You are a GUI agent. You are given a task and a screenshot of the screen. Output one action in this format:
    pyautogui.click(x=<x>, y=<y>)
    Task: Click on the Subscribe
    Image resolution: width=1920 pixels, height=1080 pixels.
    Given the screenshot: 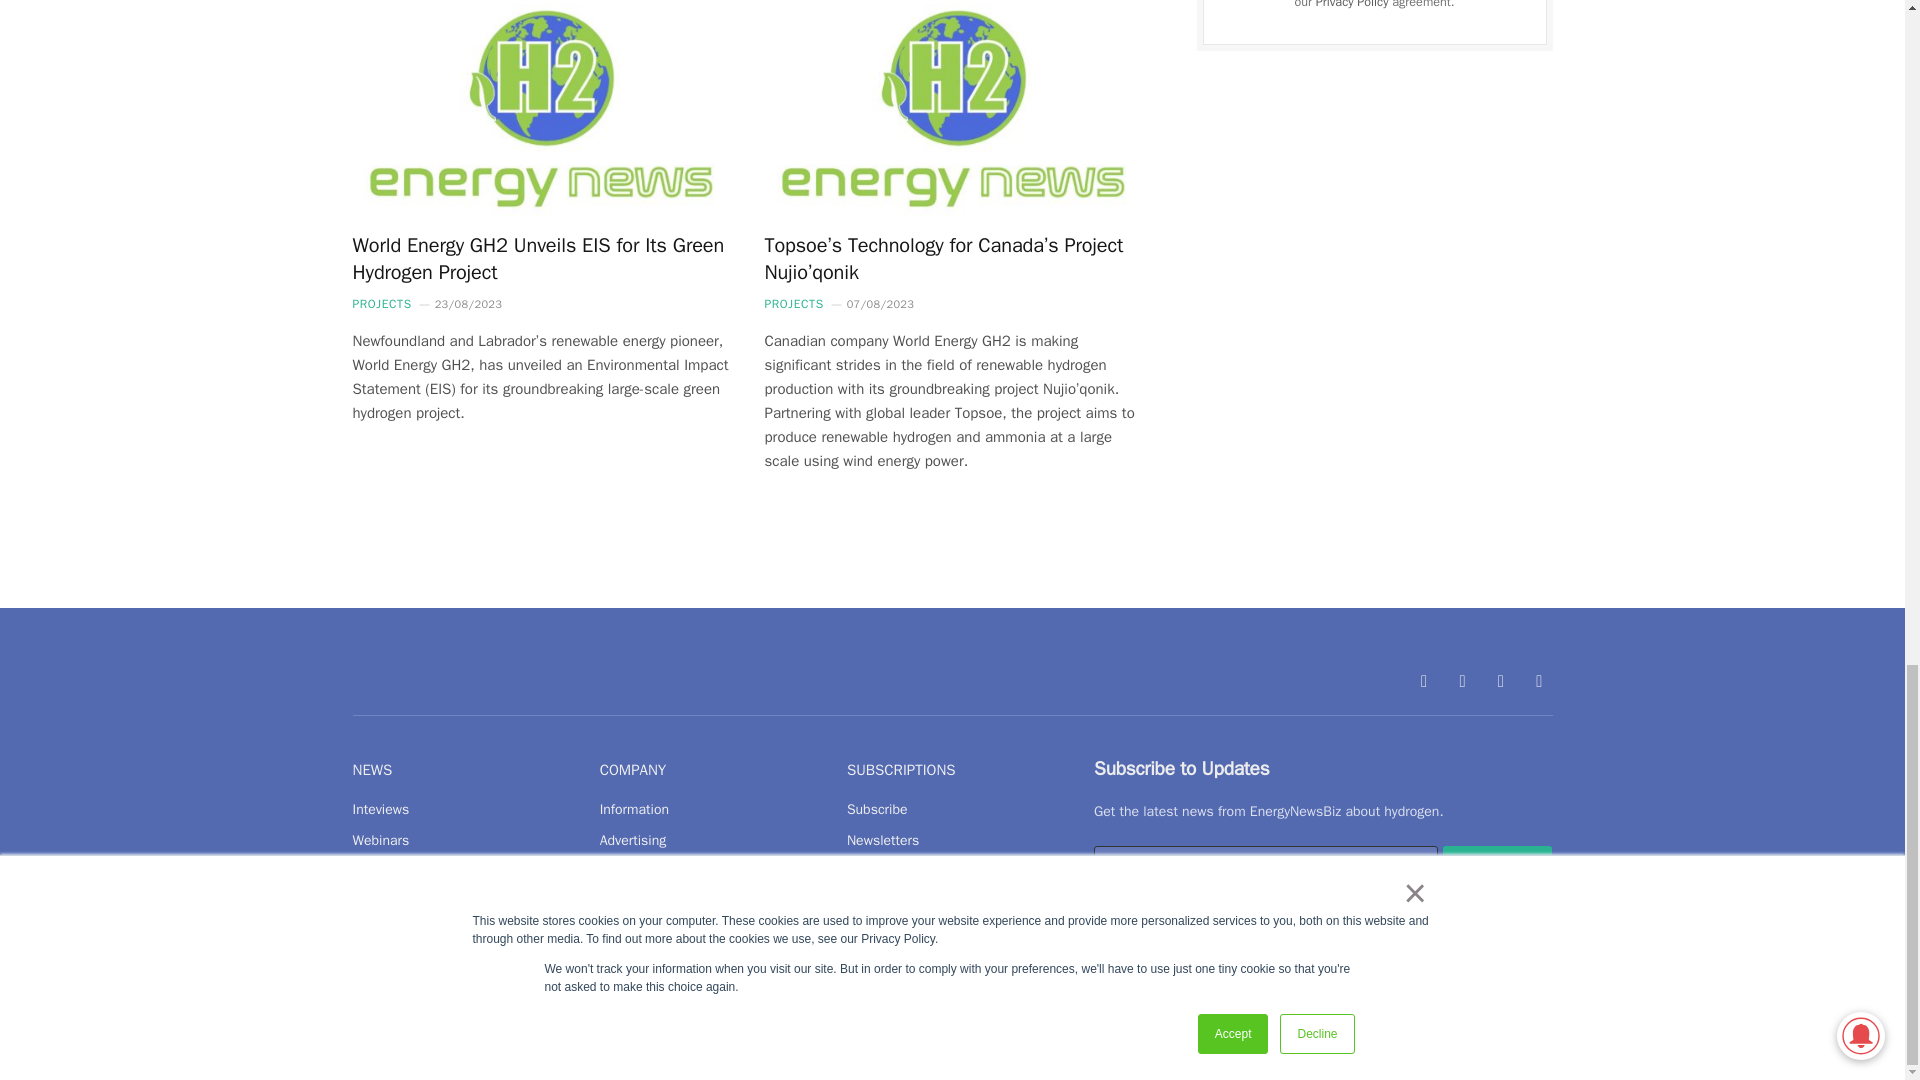 What is the action you would take?
    pyautogui.click(x=1498, y=867)
    